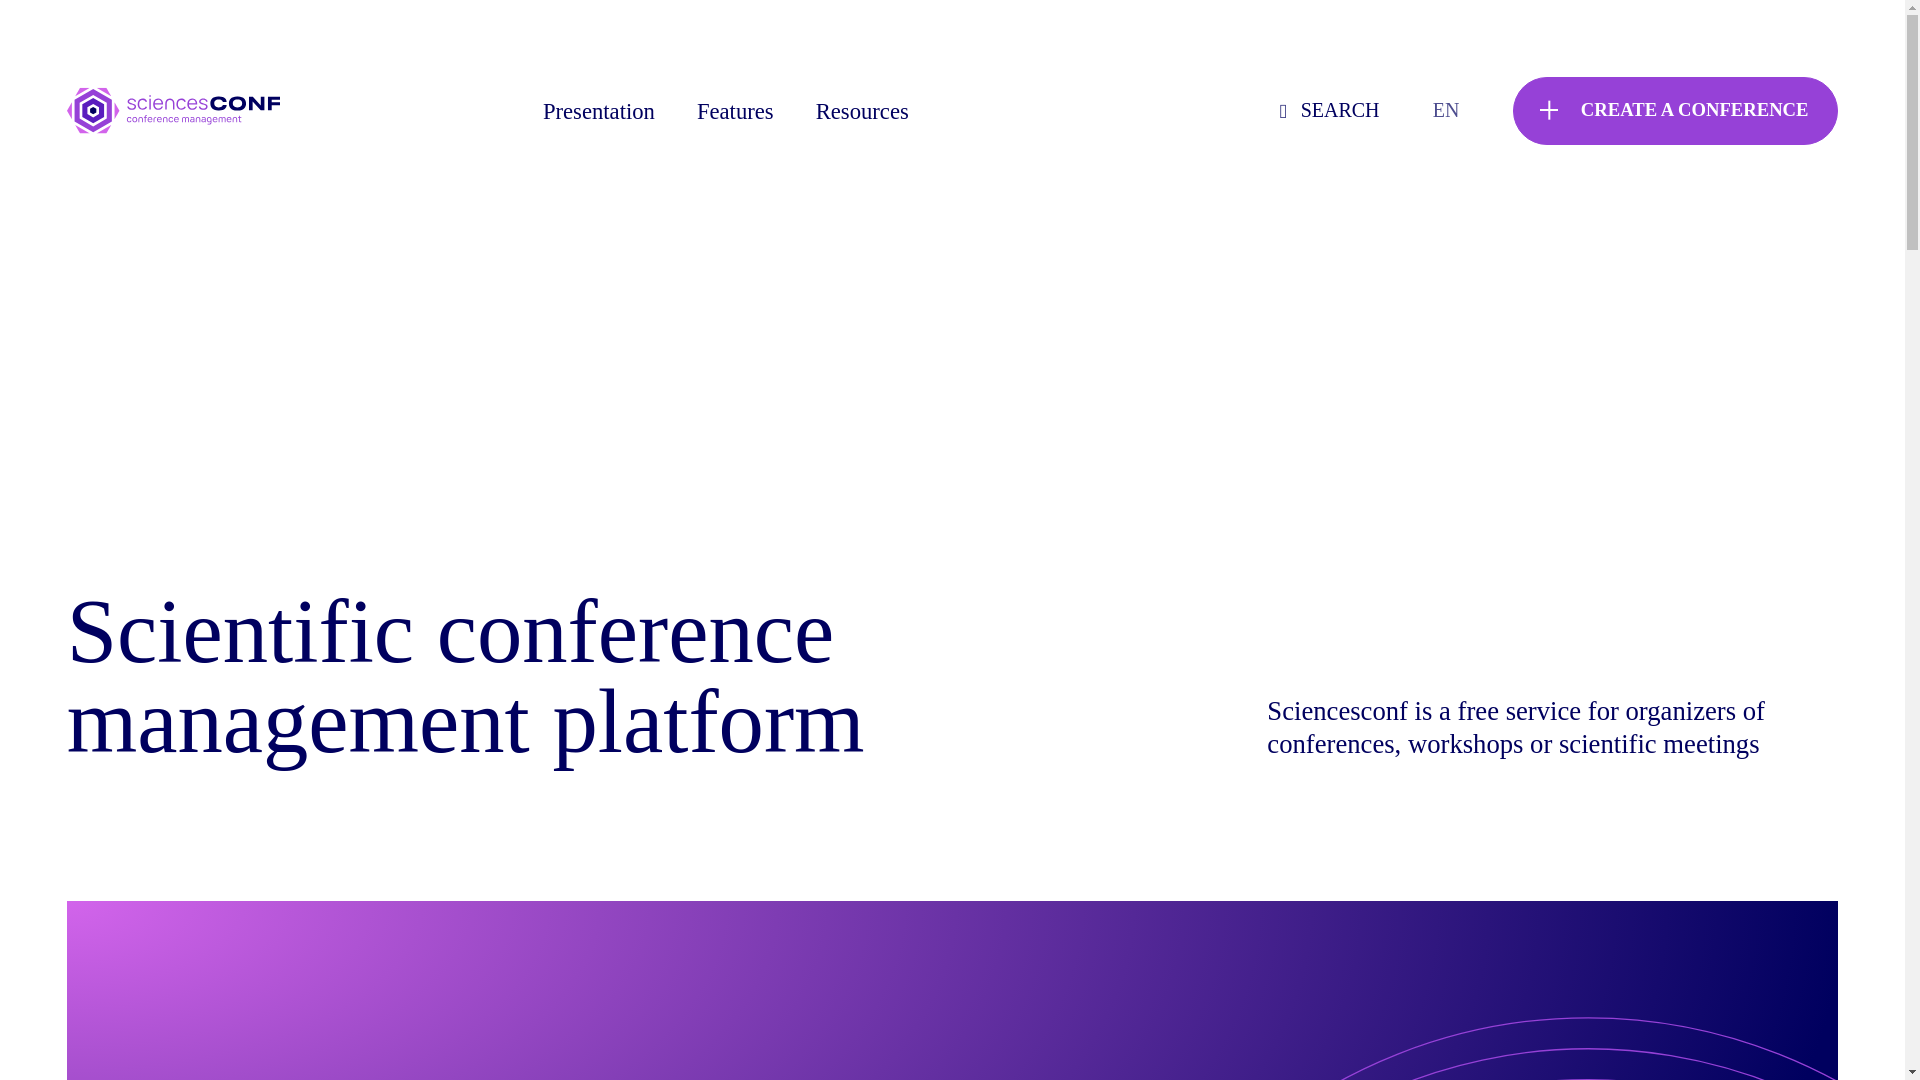 The height and width of the screenshot is (1080, 1920). What do you see at coordinates (598, 112) in the screenshot?
I see `Presentation` at bounding box center [598, 112].